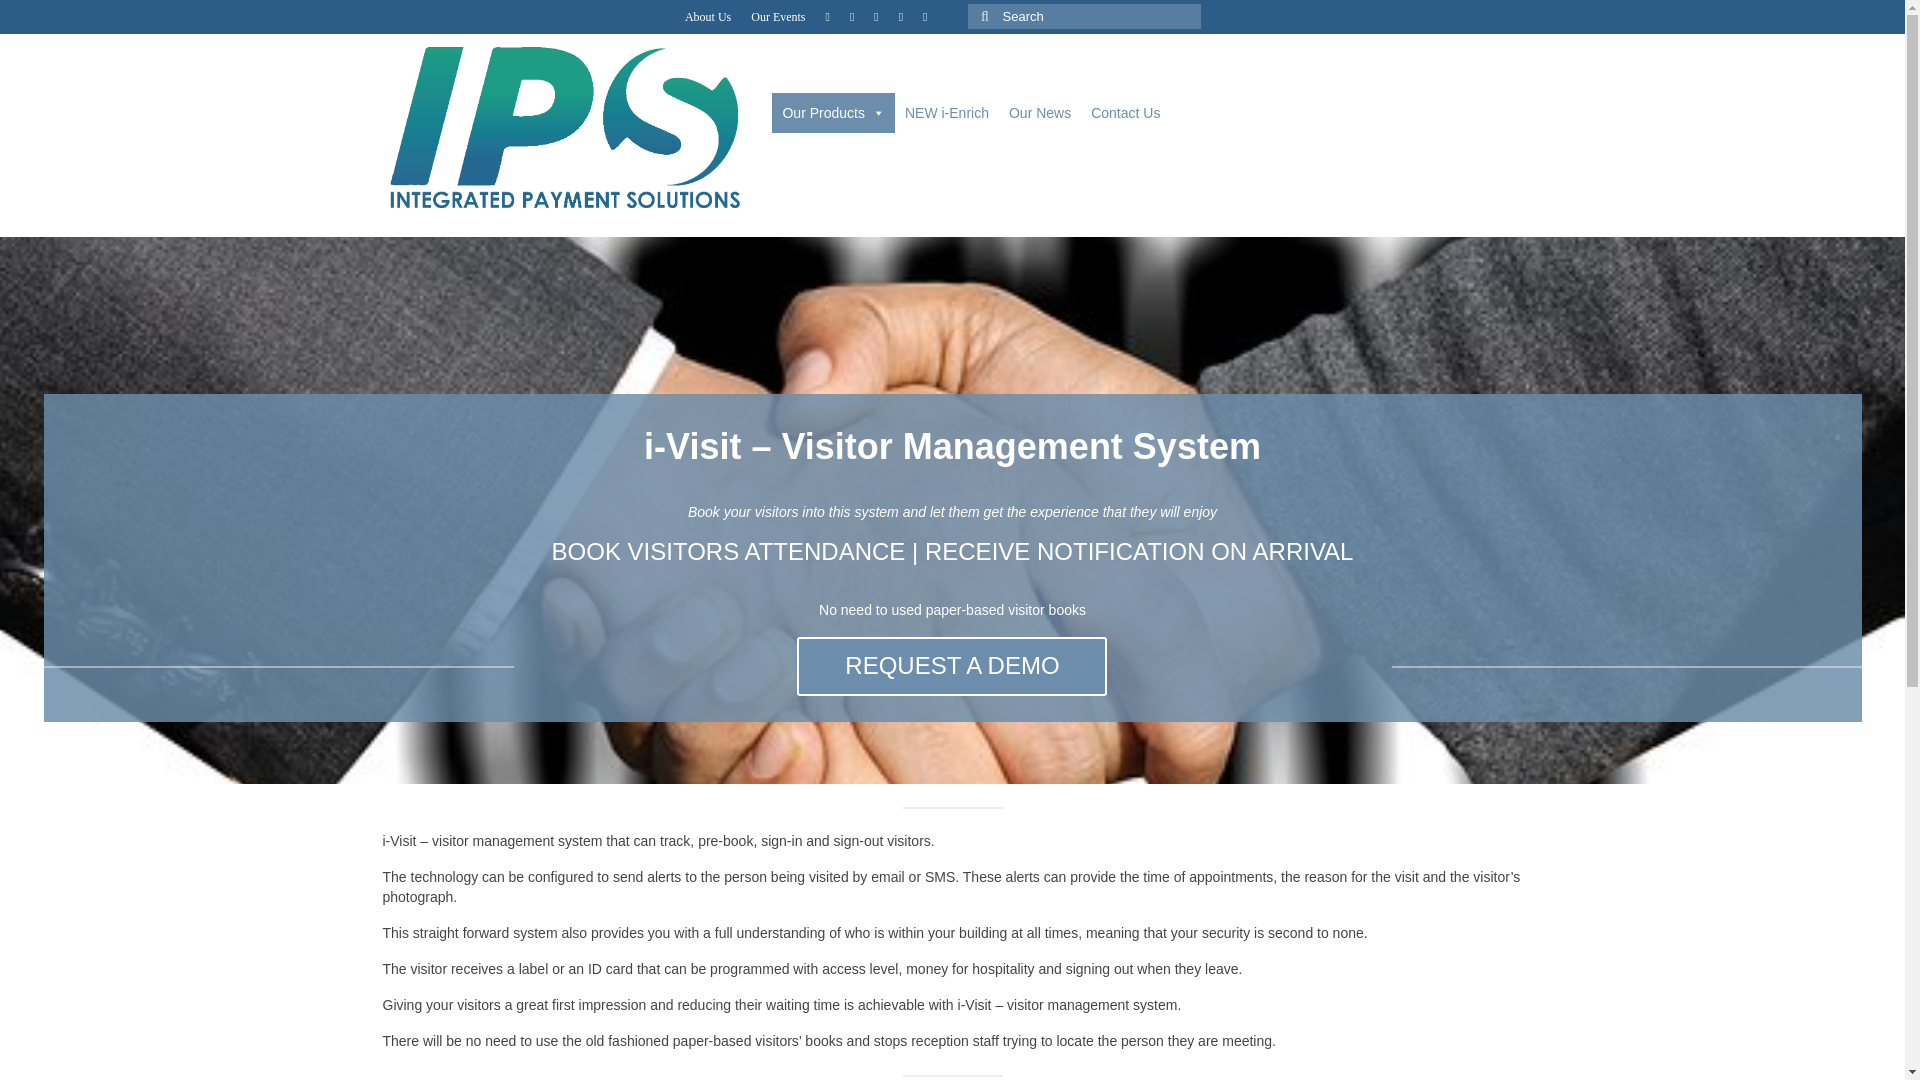  I want to click on Contact Us, so click(1124, 112).